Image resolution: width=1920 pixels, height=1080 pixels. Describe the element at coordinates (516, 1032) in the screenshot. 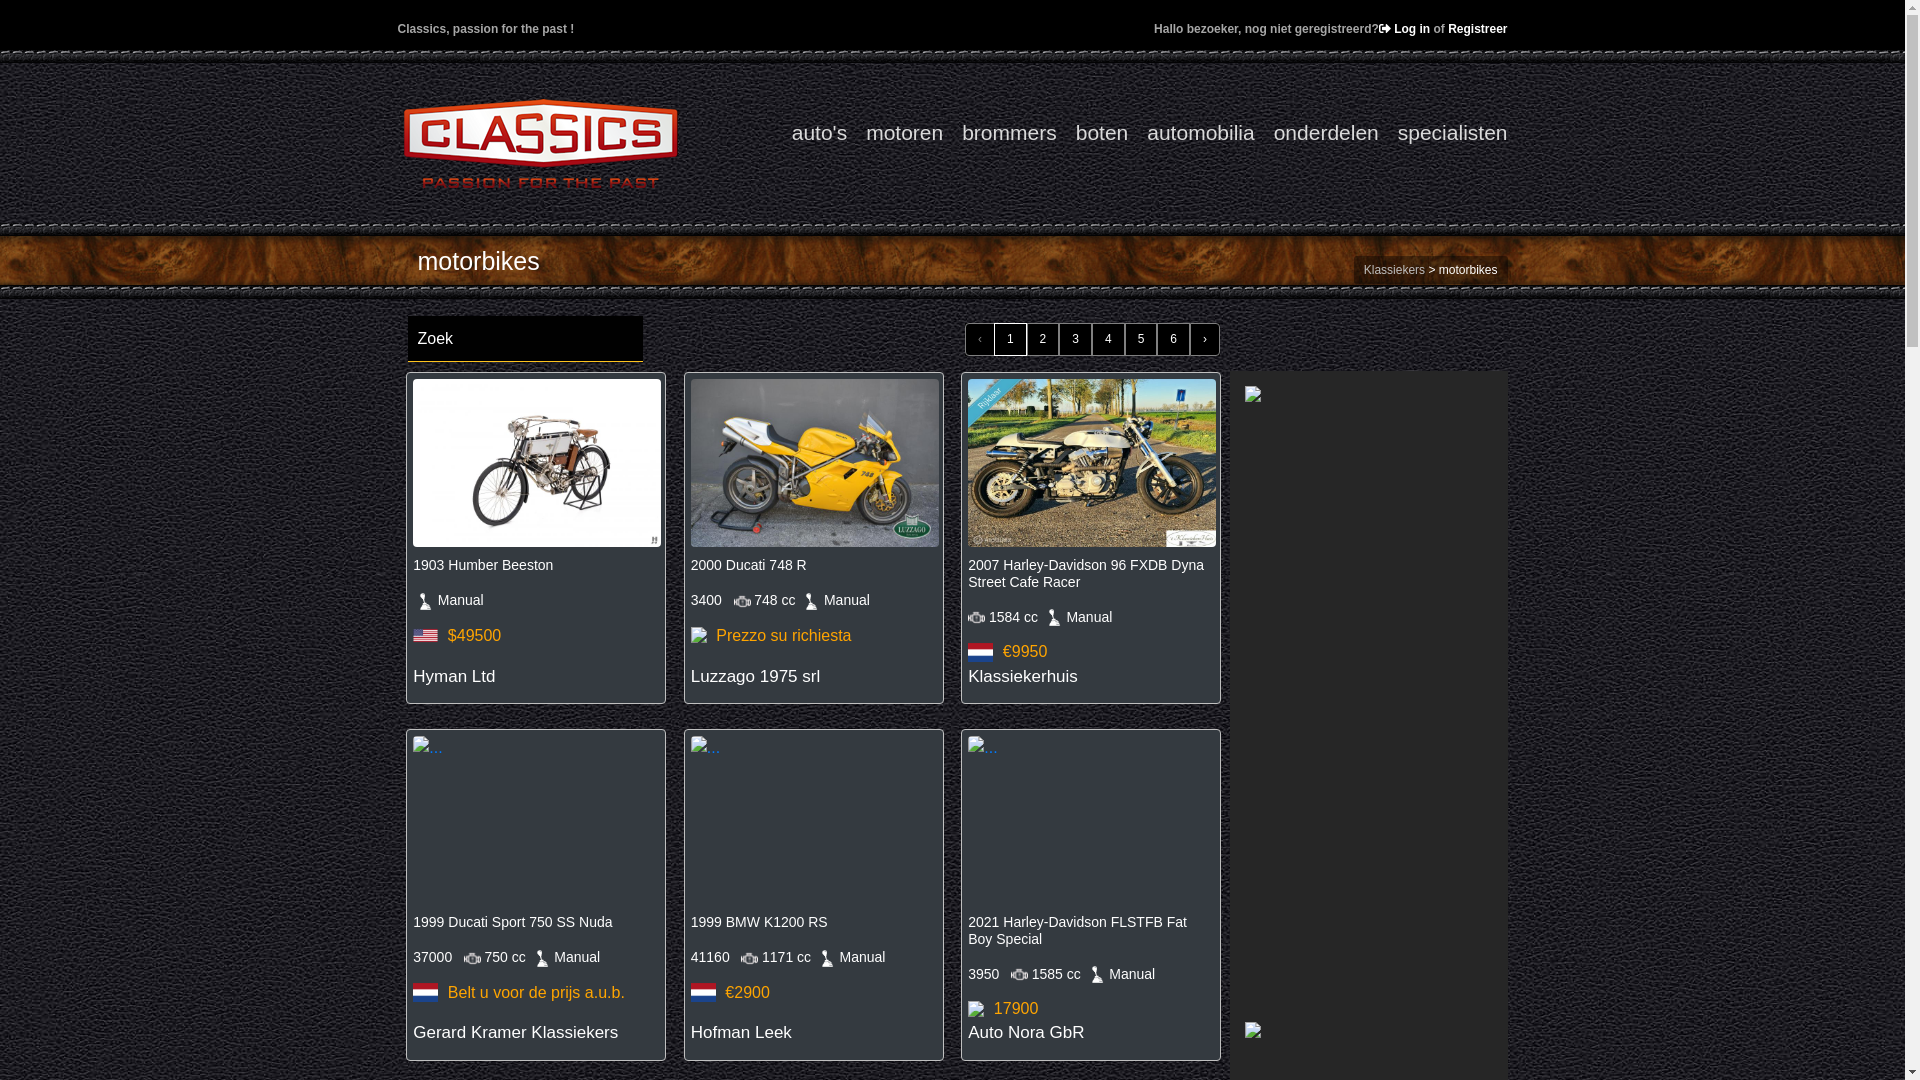

I see `Gerard Kramer Klassiekers` at that location.